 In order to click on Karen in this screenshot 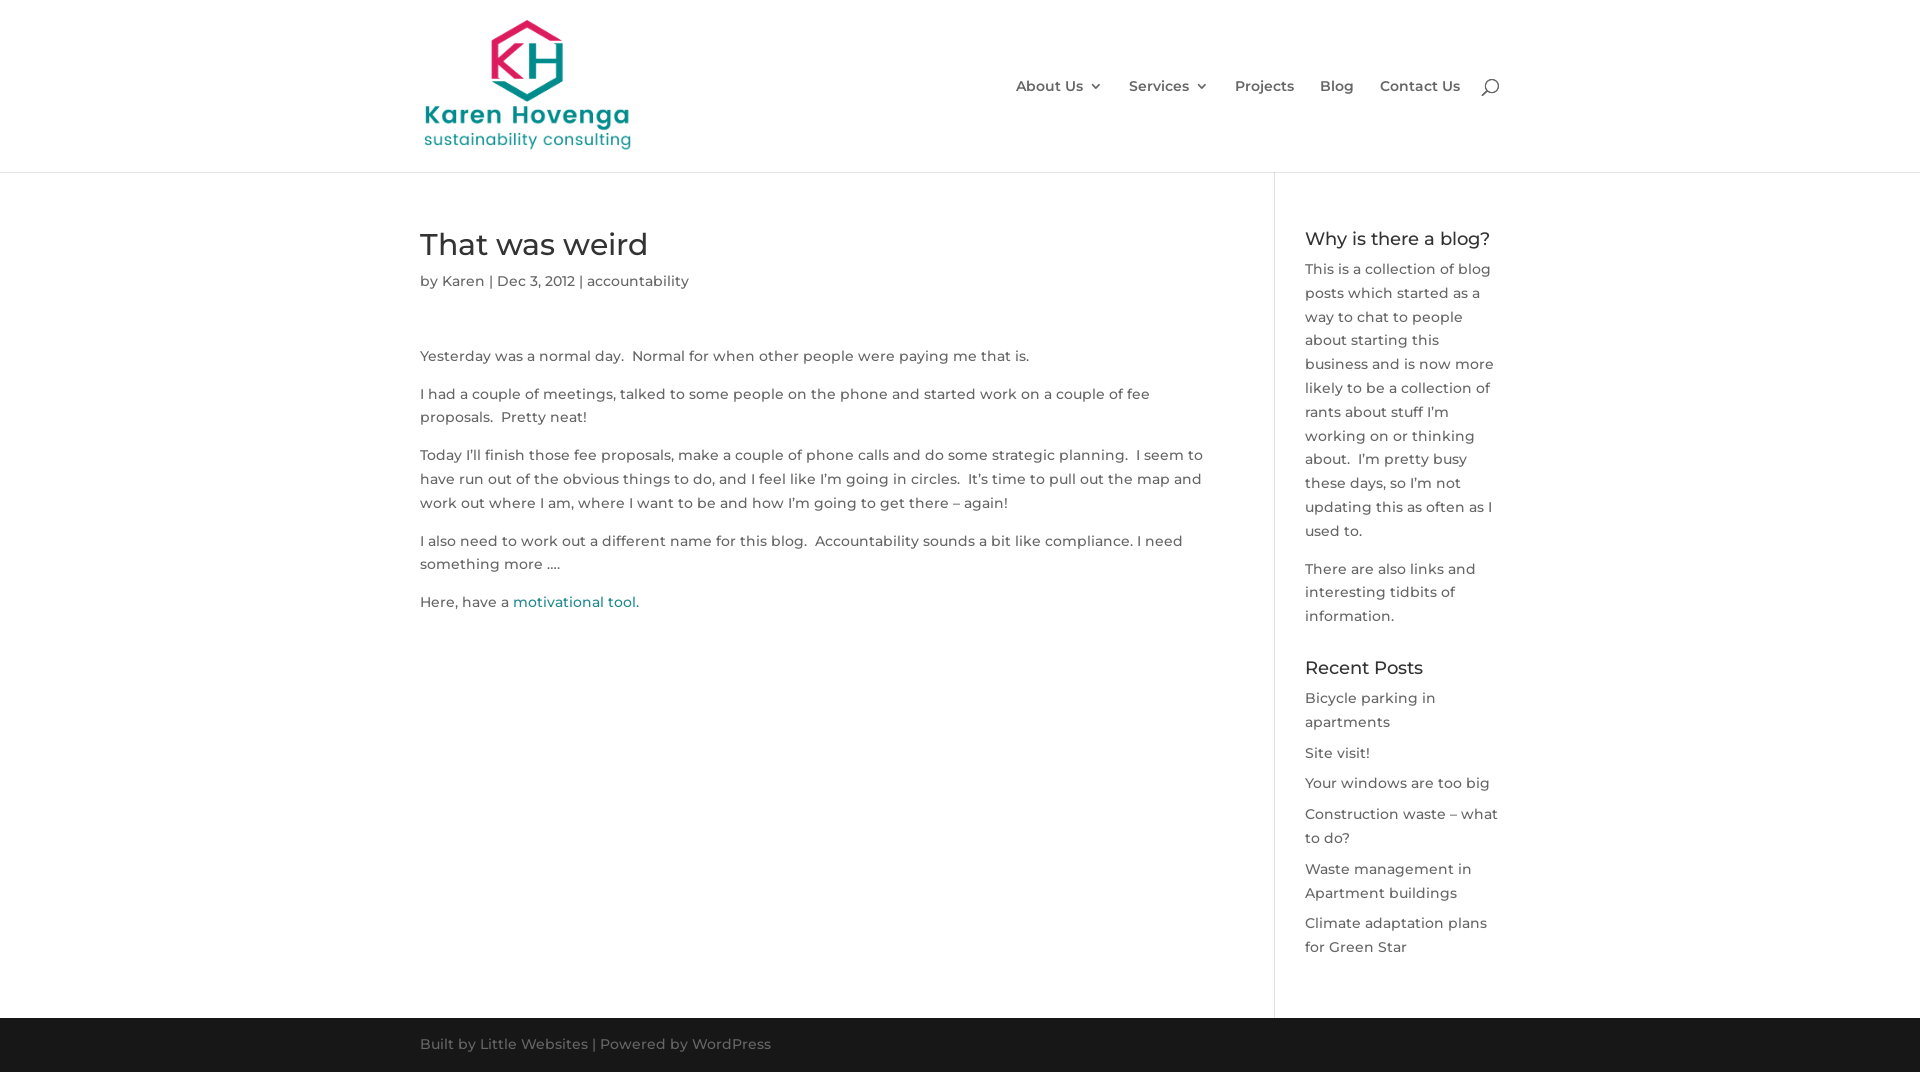, I will do `click(464, 281)`.